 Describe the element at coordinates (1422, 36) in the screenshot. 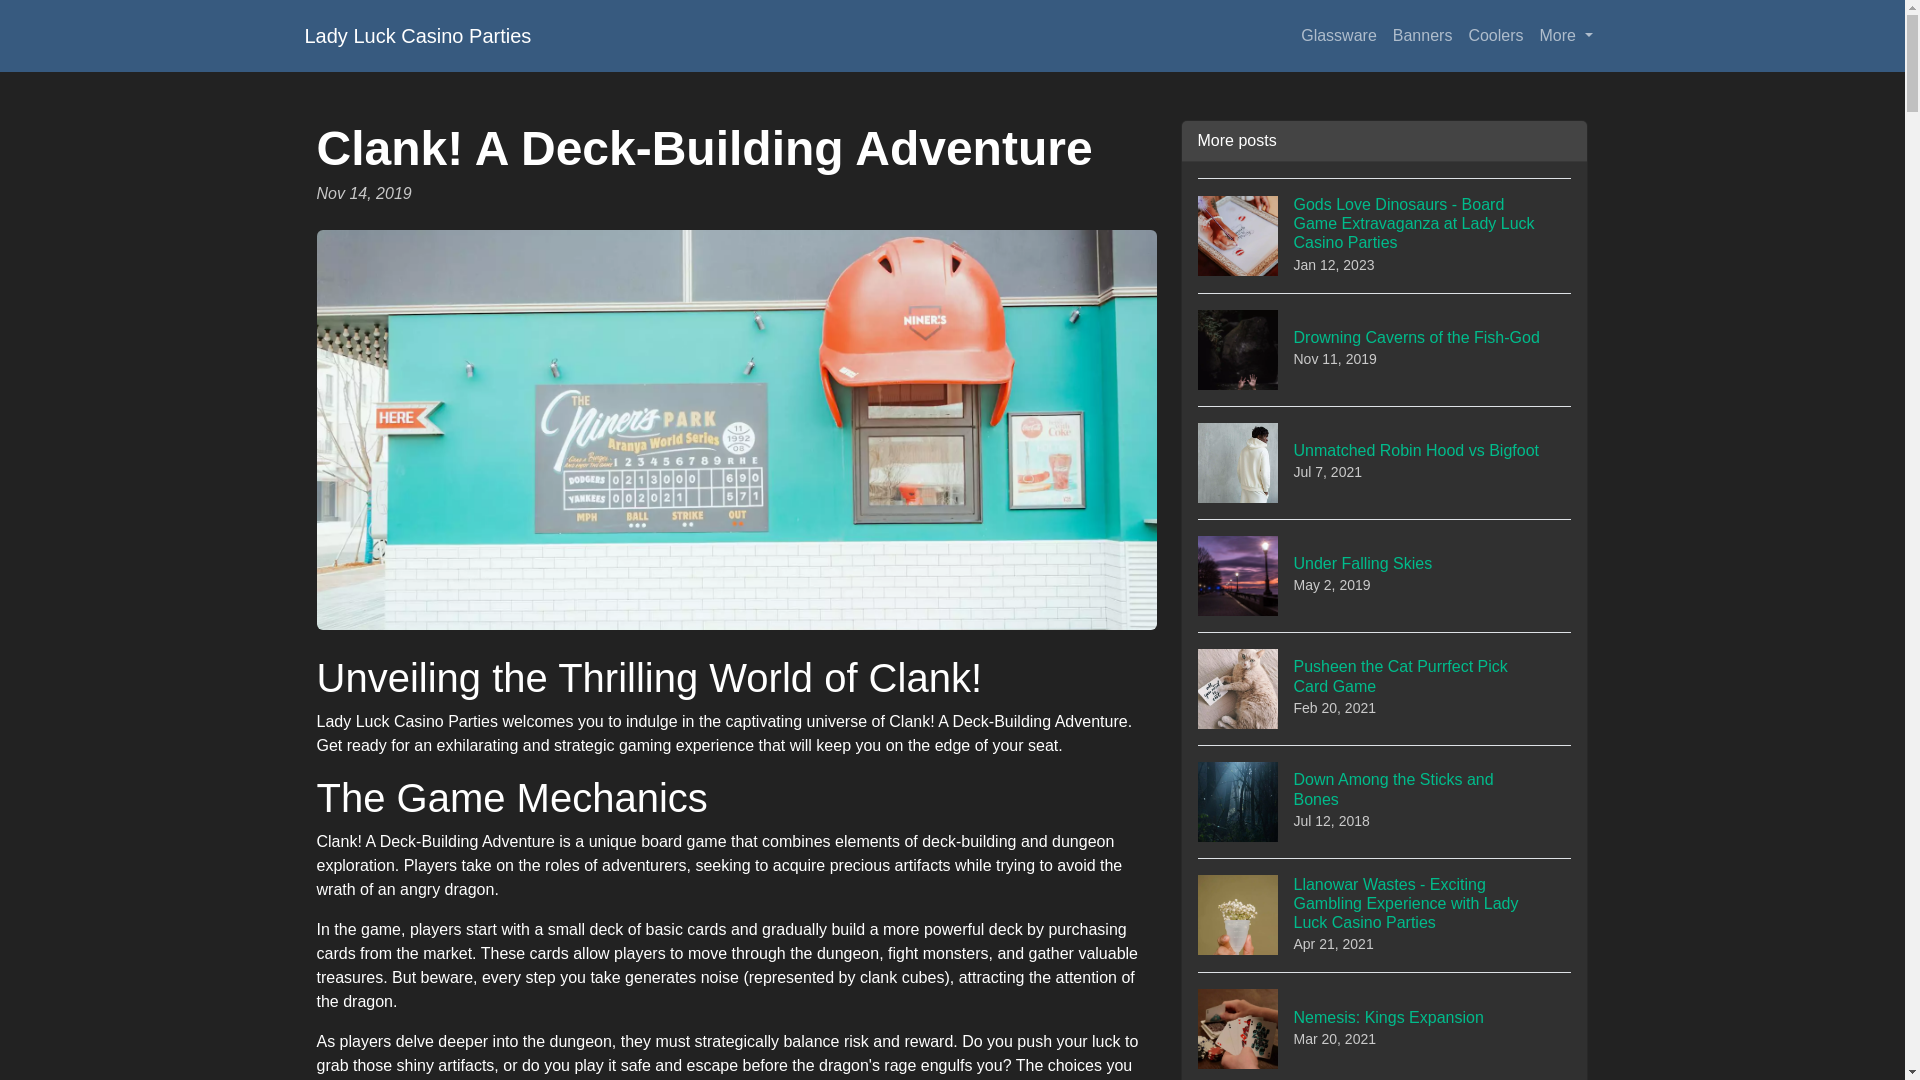

I see `Coolers` at that location.